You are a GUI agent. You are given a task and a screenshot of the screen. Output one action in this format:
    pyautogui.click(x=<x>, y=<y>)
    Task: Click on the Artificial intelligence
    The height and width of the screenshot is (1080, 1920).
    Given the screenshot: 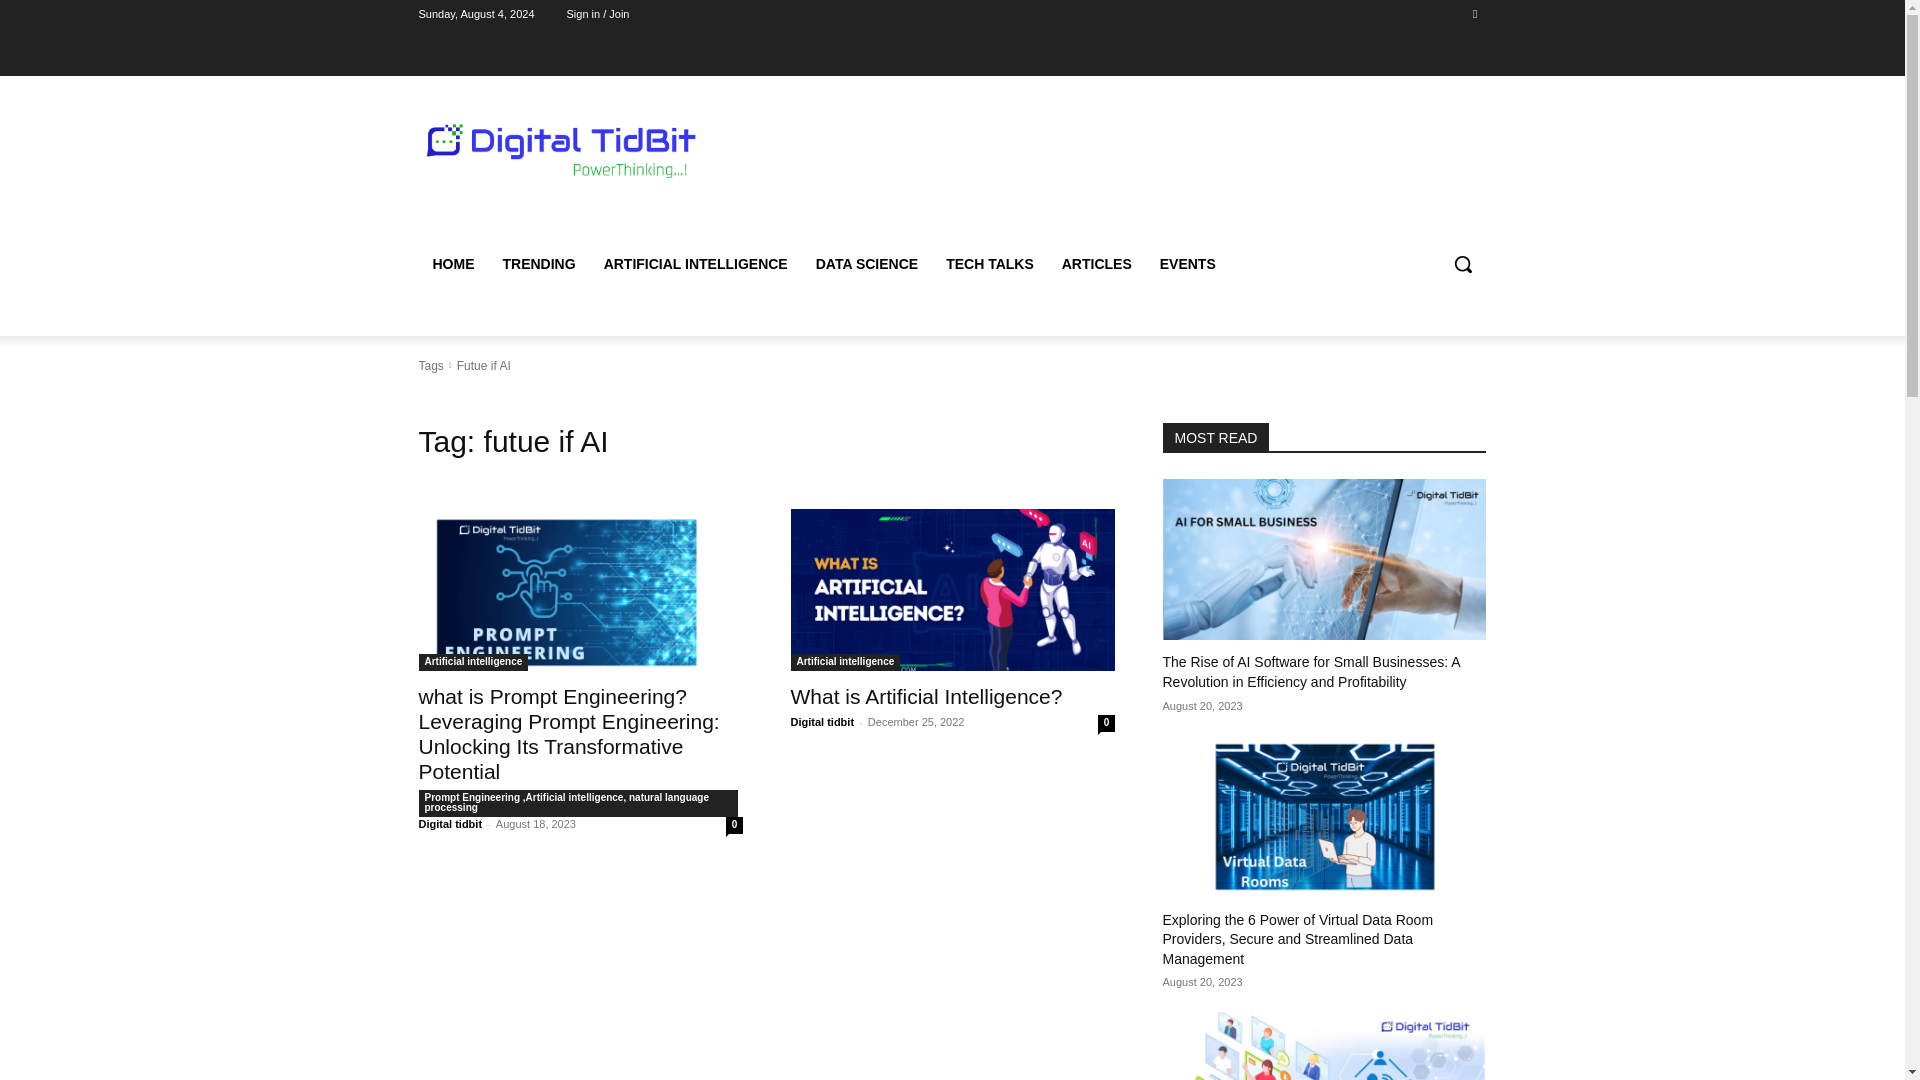 What is the action you would take?
    pyautogui.click(x=473, y=662)
    